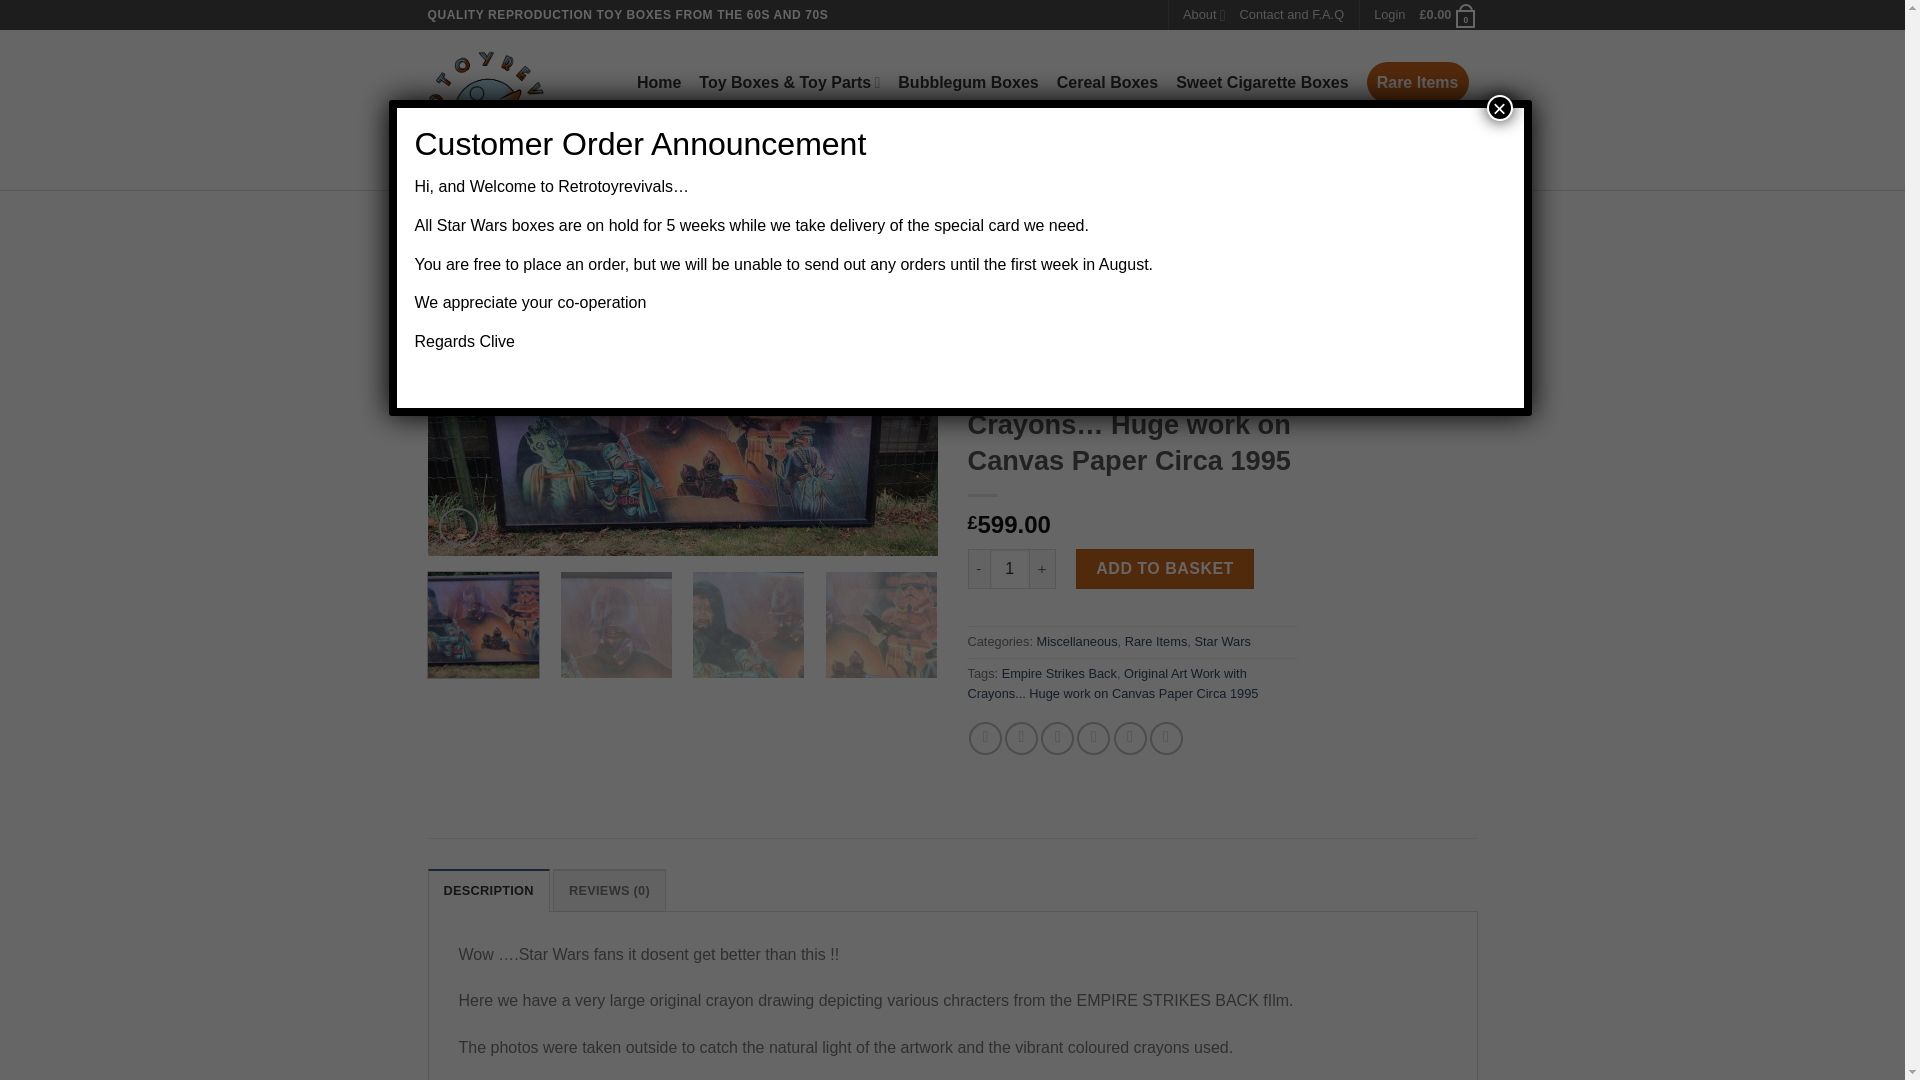 This screenshot has width=1920, height=1080. What do you see at coordinates (1107, 82) in the screenshot?
I see `Cereal Boxes` at bounding box center [1107, 82].